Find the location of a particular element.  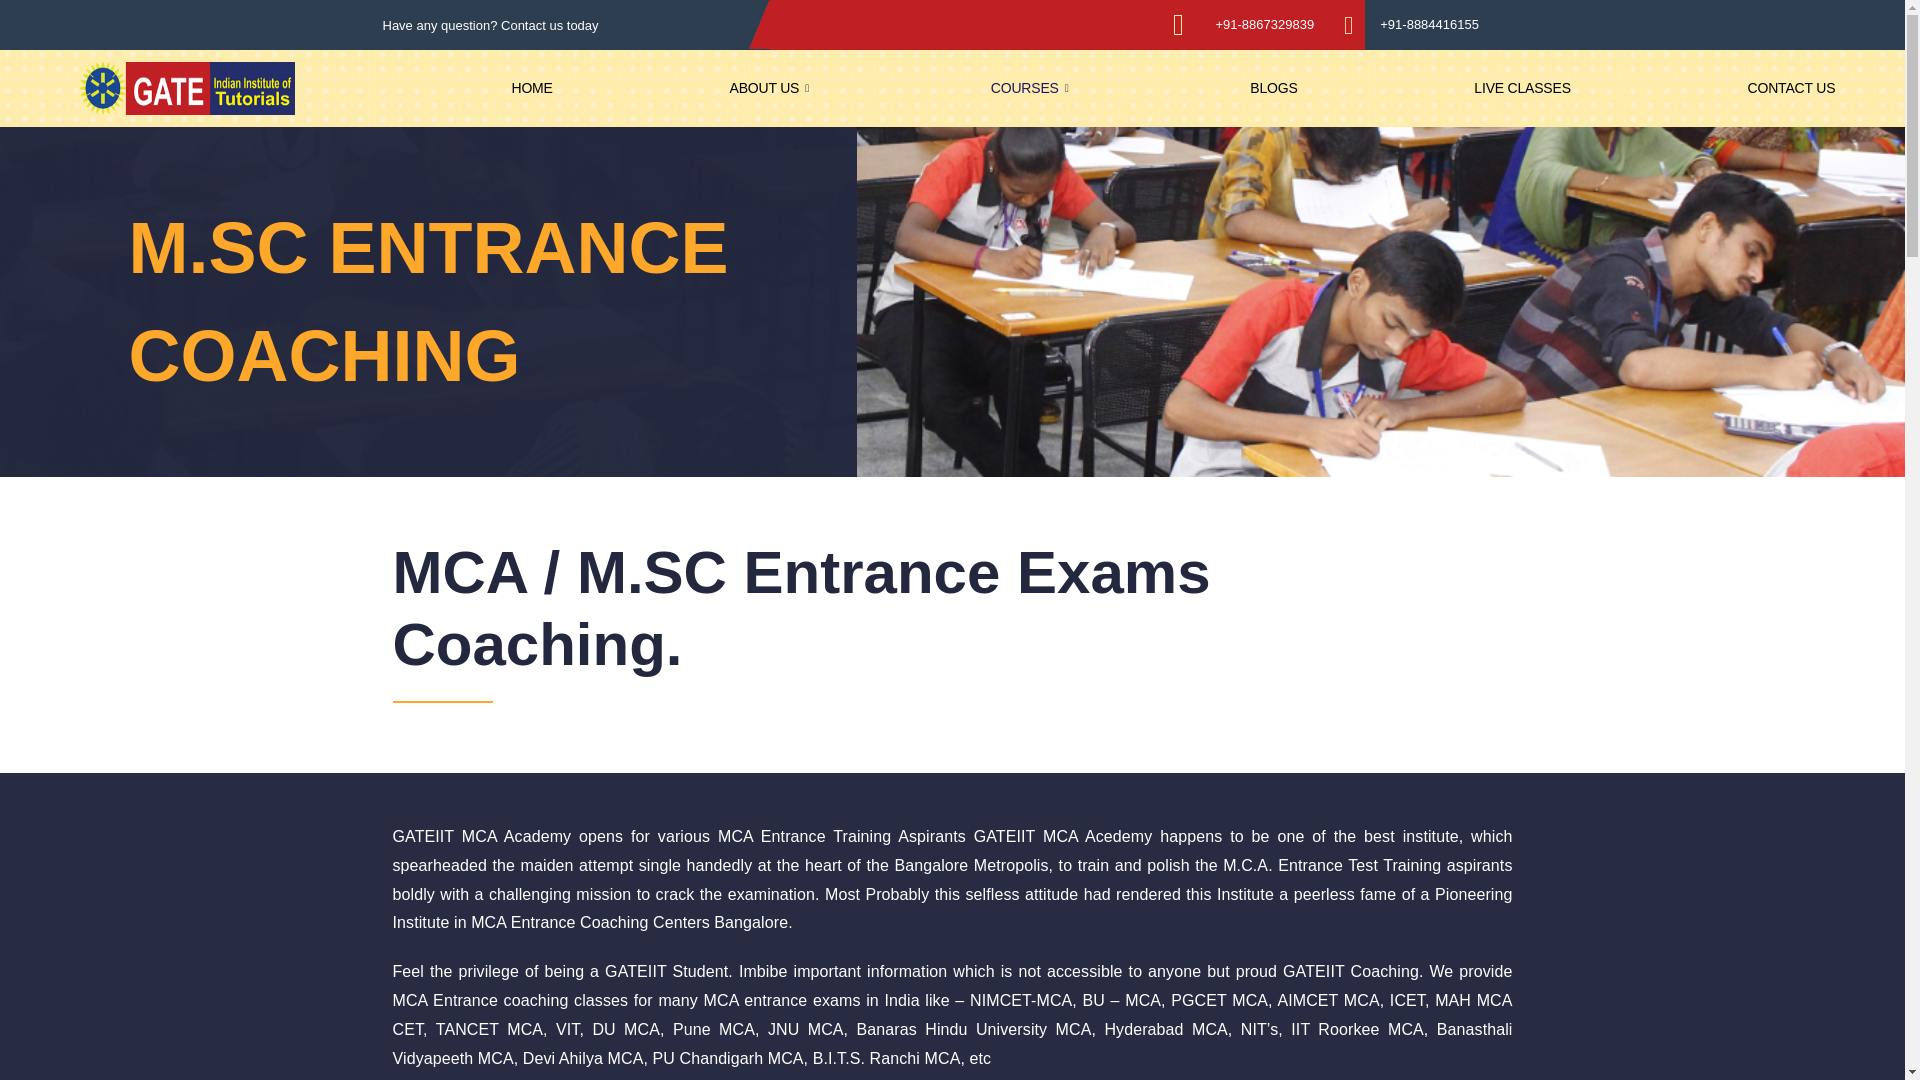

ABOUT US is located at coordinates (772, 88).